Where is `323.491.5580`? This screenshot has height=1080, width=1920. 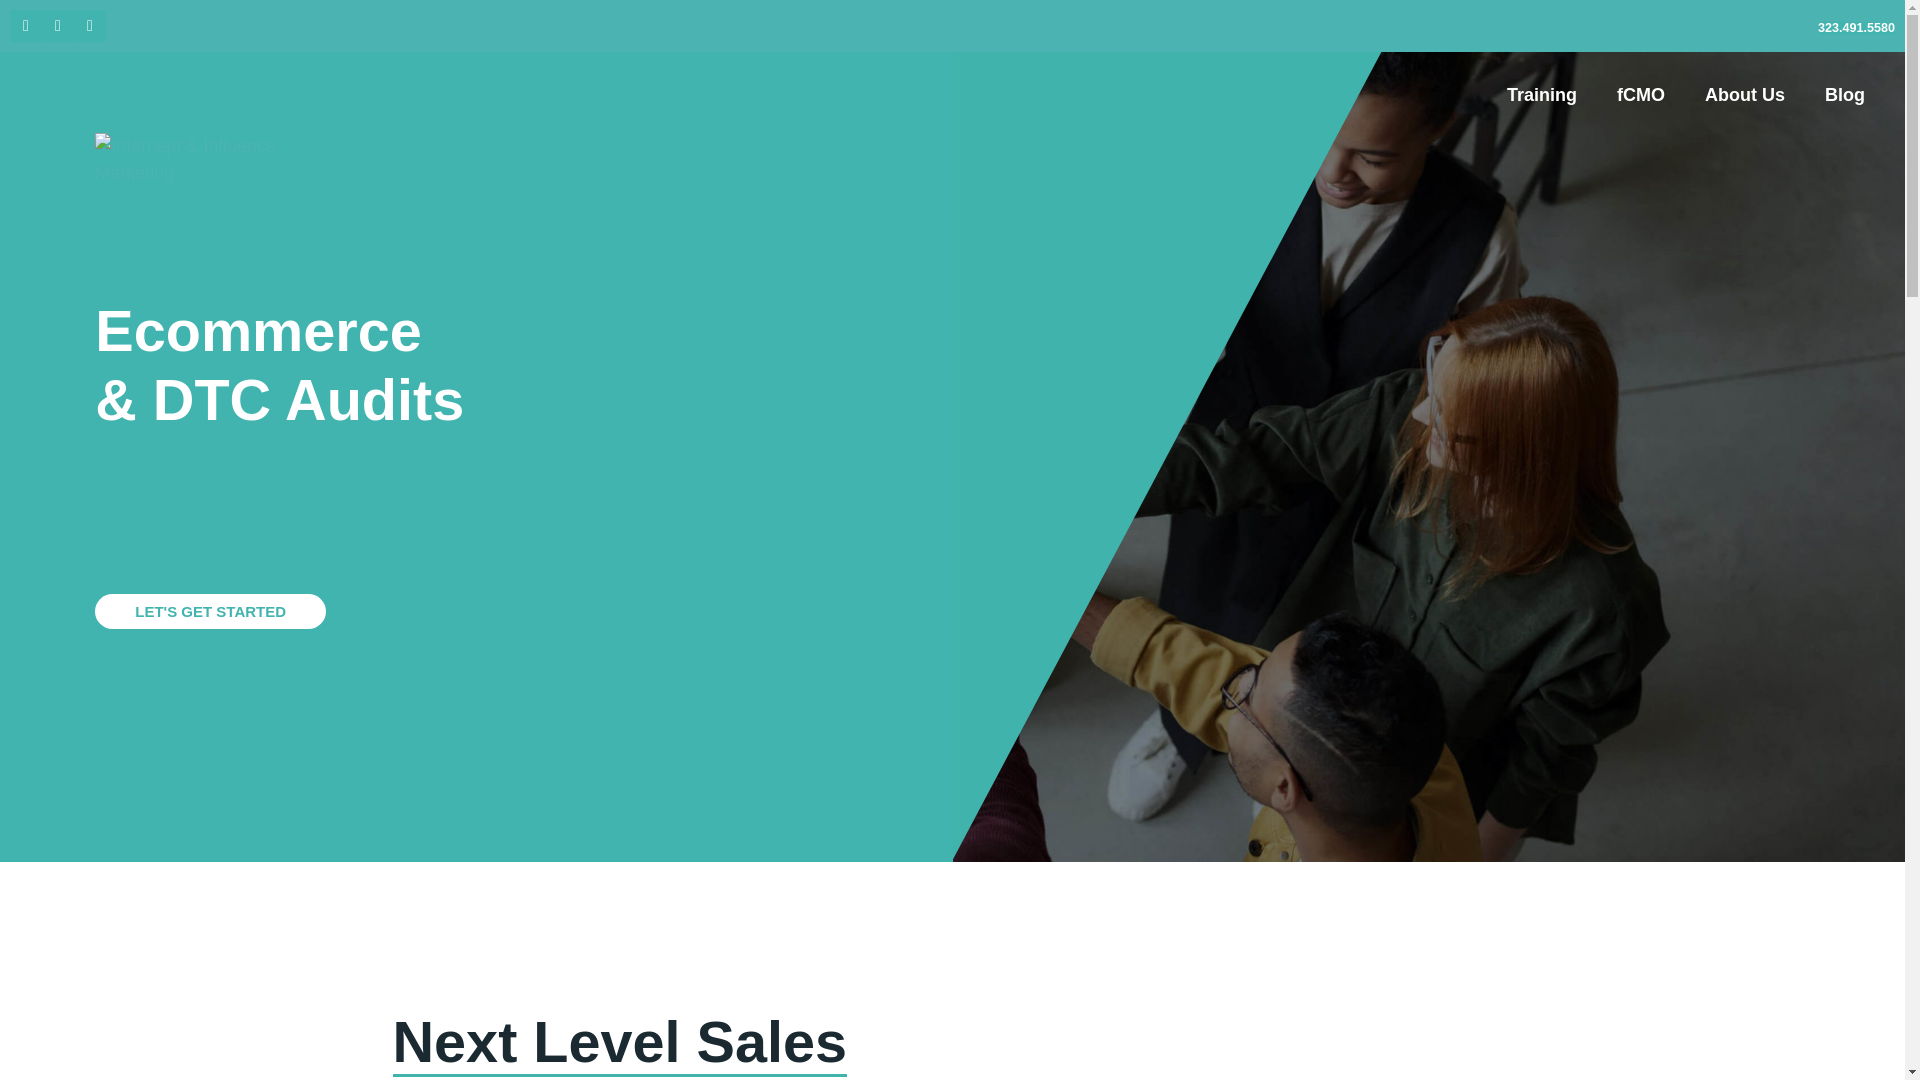 323.491.5580 is located at coordinates (1856, 28).